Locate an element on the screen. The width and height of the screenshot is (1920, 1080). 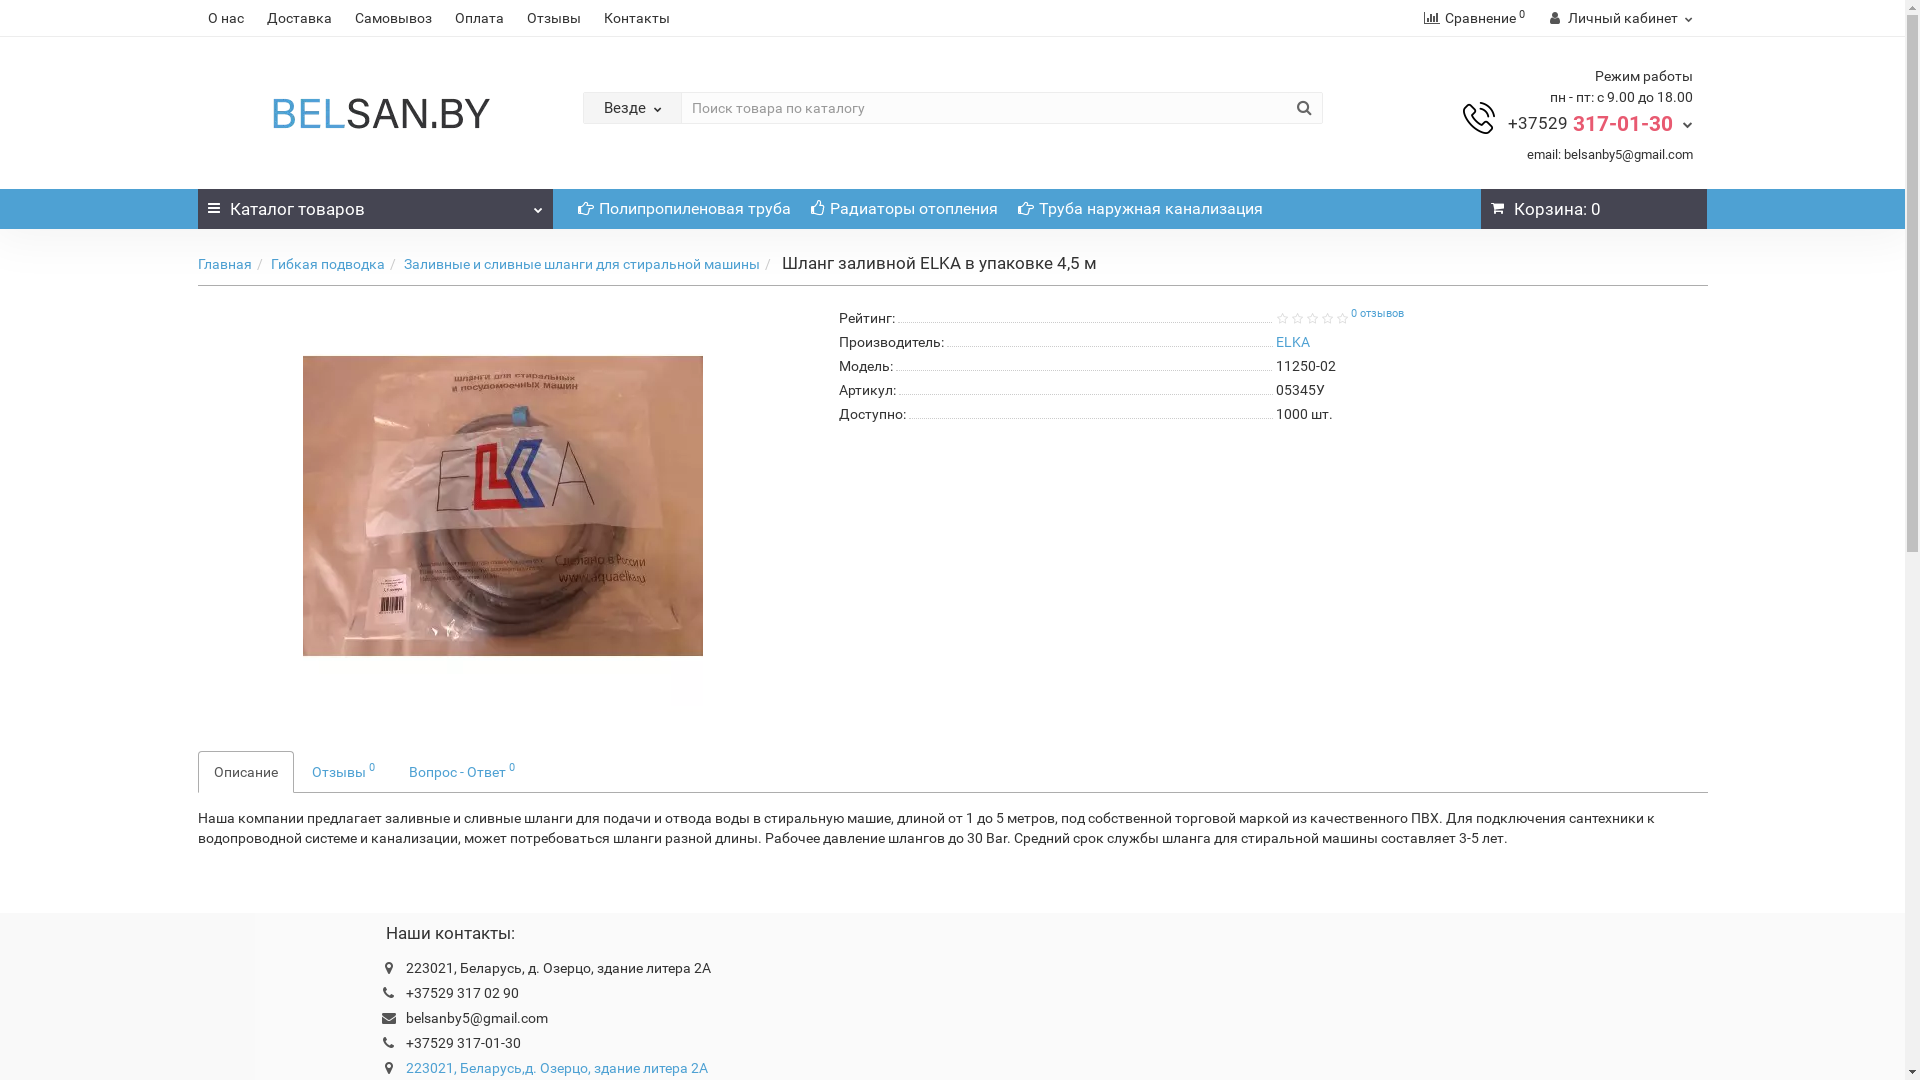
belsan.by is located at coordinates (375, 112).